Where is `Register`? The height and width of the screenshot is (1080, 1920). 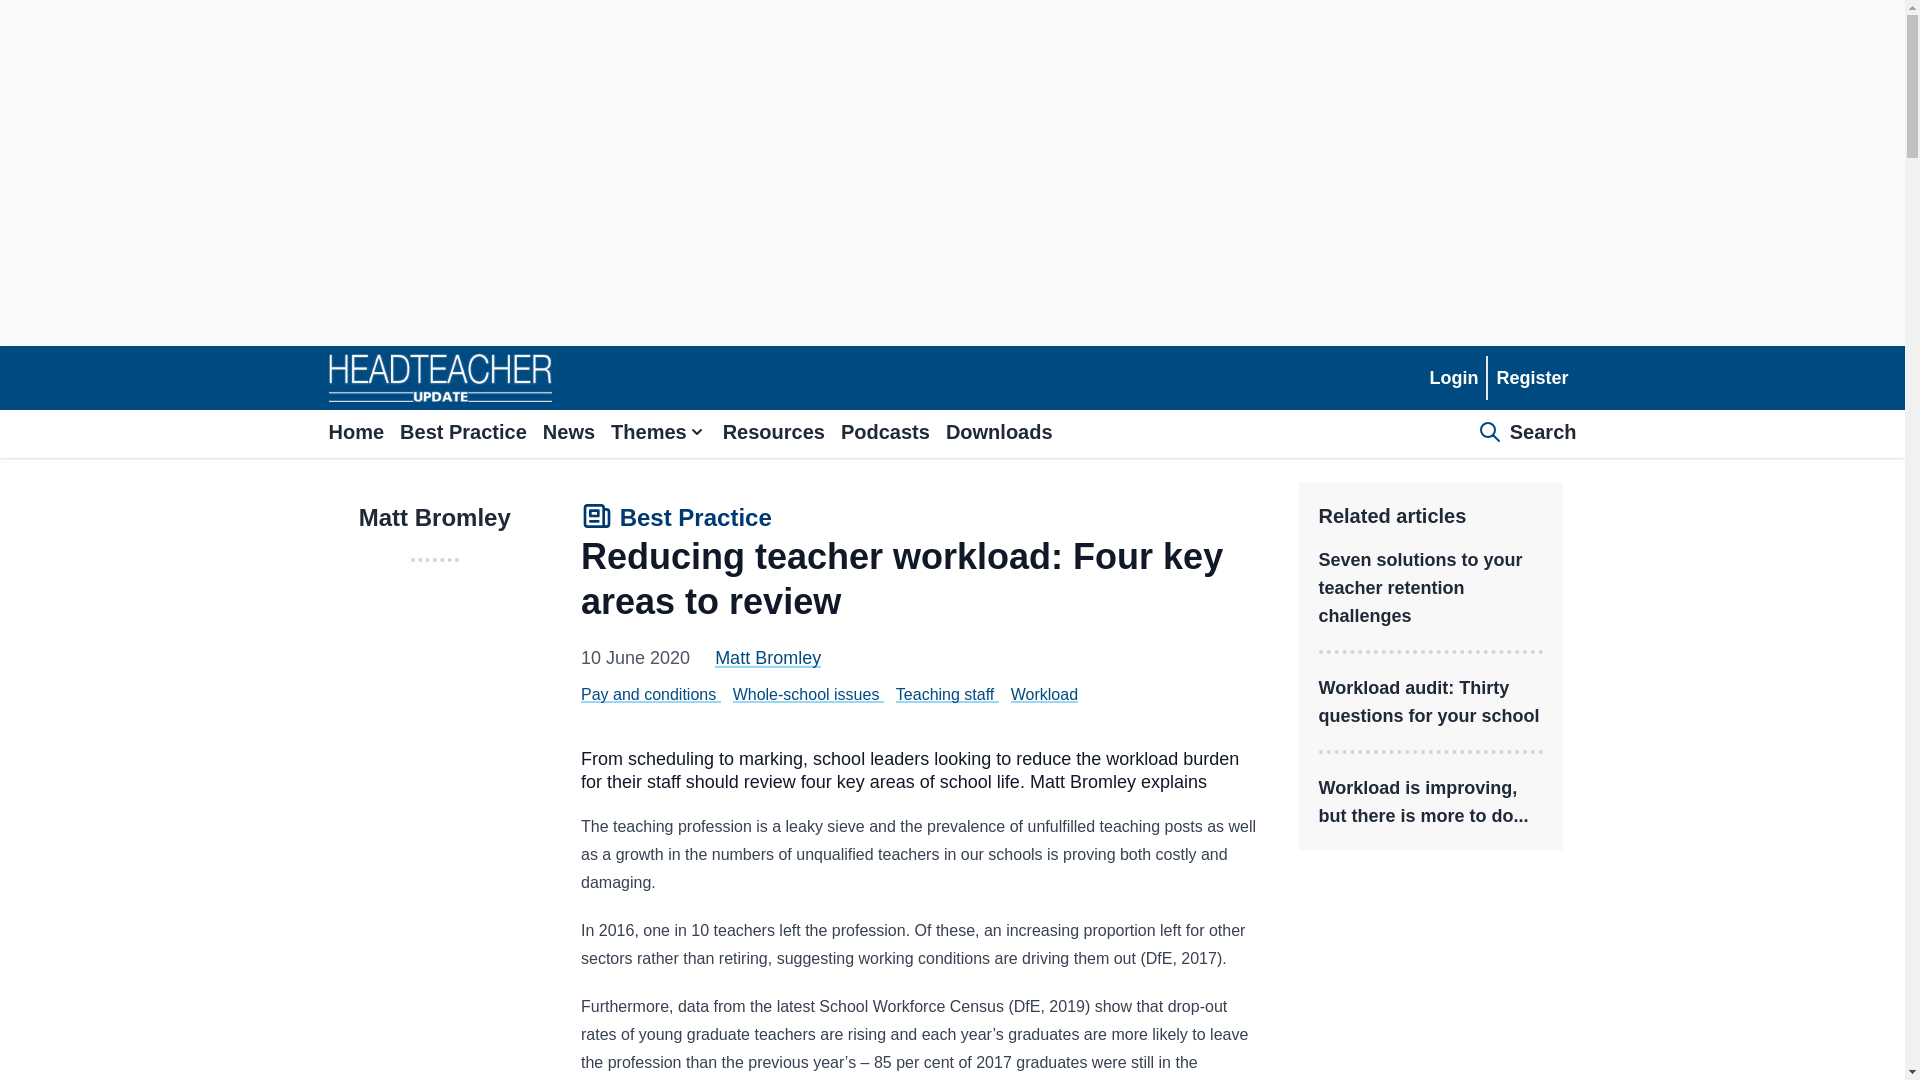 Register is located at coordinates (1531, 378).